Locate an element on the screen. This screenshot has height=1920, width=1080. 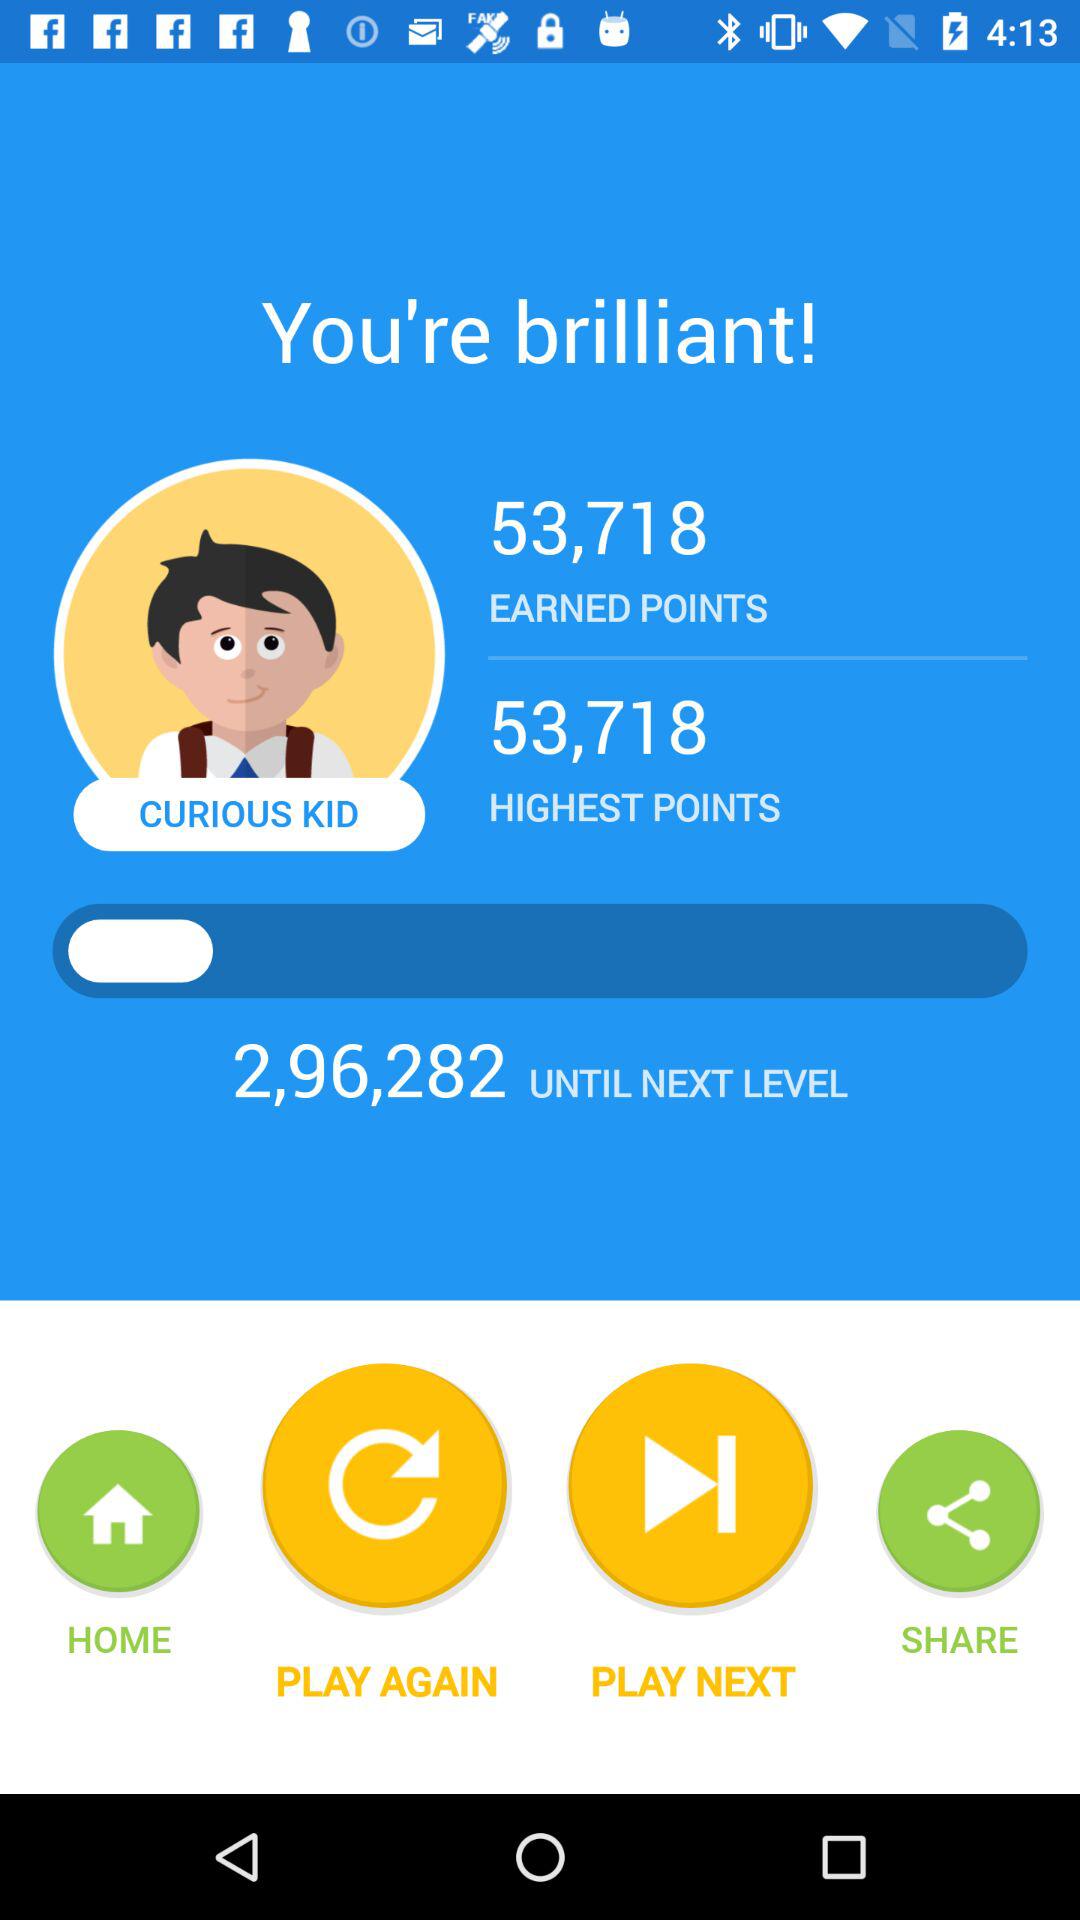
press the icon next to home icon is located at coordinates (386, 1681).